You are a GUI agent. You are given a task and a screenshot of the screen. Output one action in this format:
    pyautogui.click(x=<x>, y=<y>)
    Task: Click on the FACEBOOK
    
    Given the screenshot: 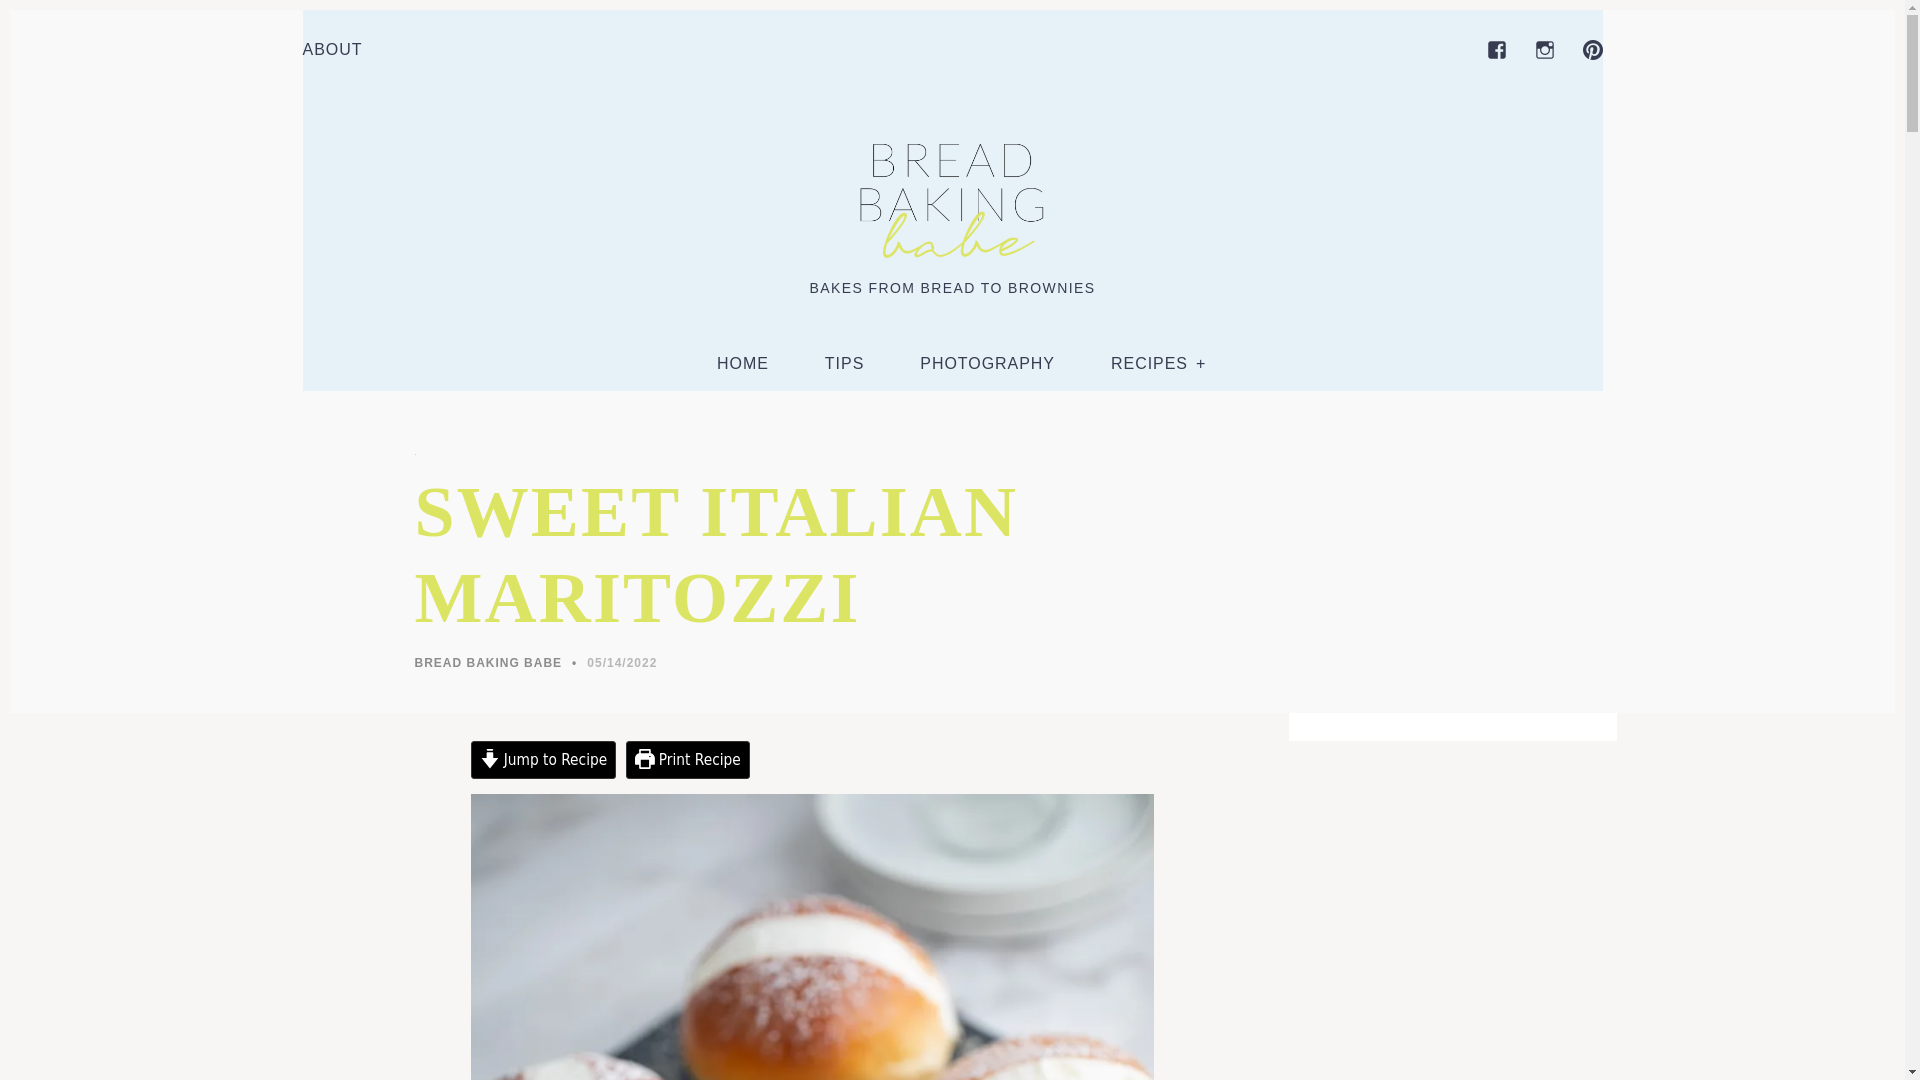 What is the action you would take?
    pyautogui.click(x=1496, y=50)
    